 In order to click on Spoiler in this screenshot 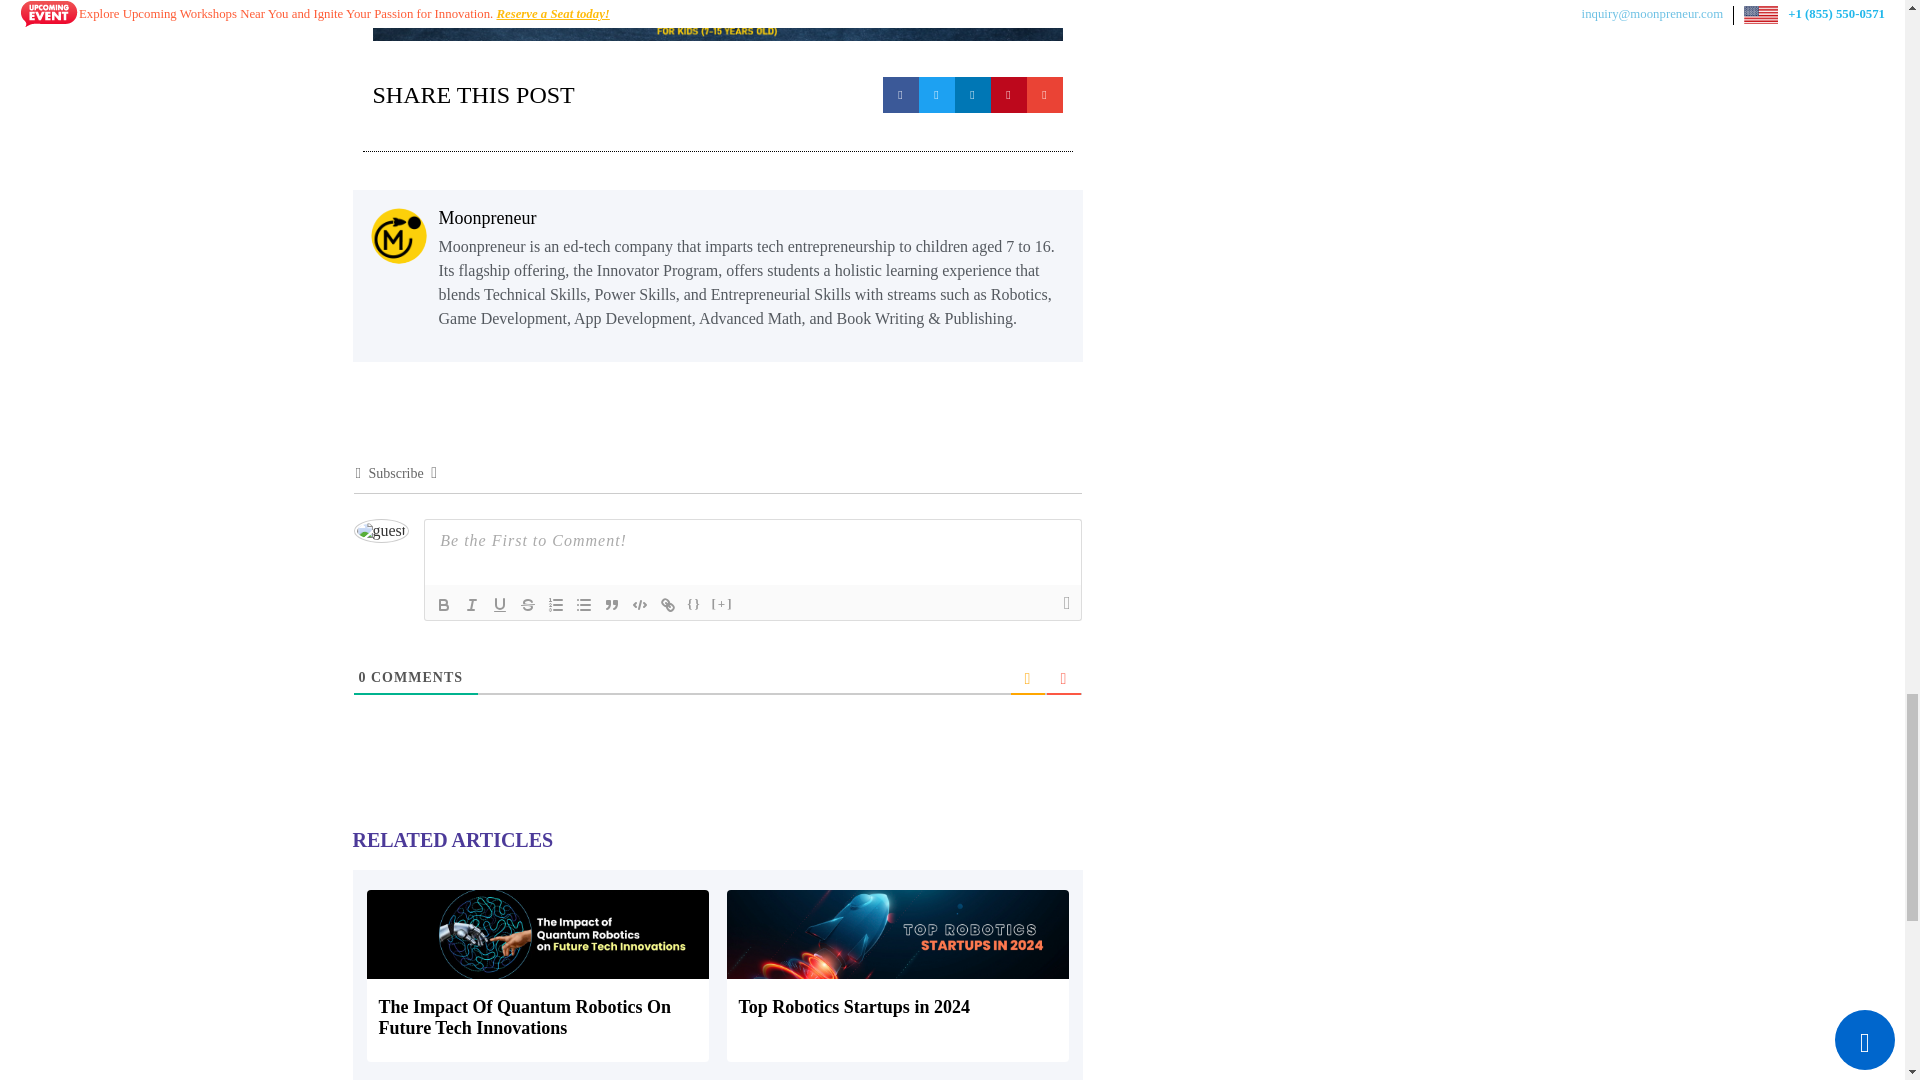, I will do `click(722, 604)`.